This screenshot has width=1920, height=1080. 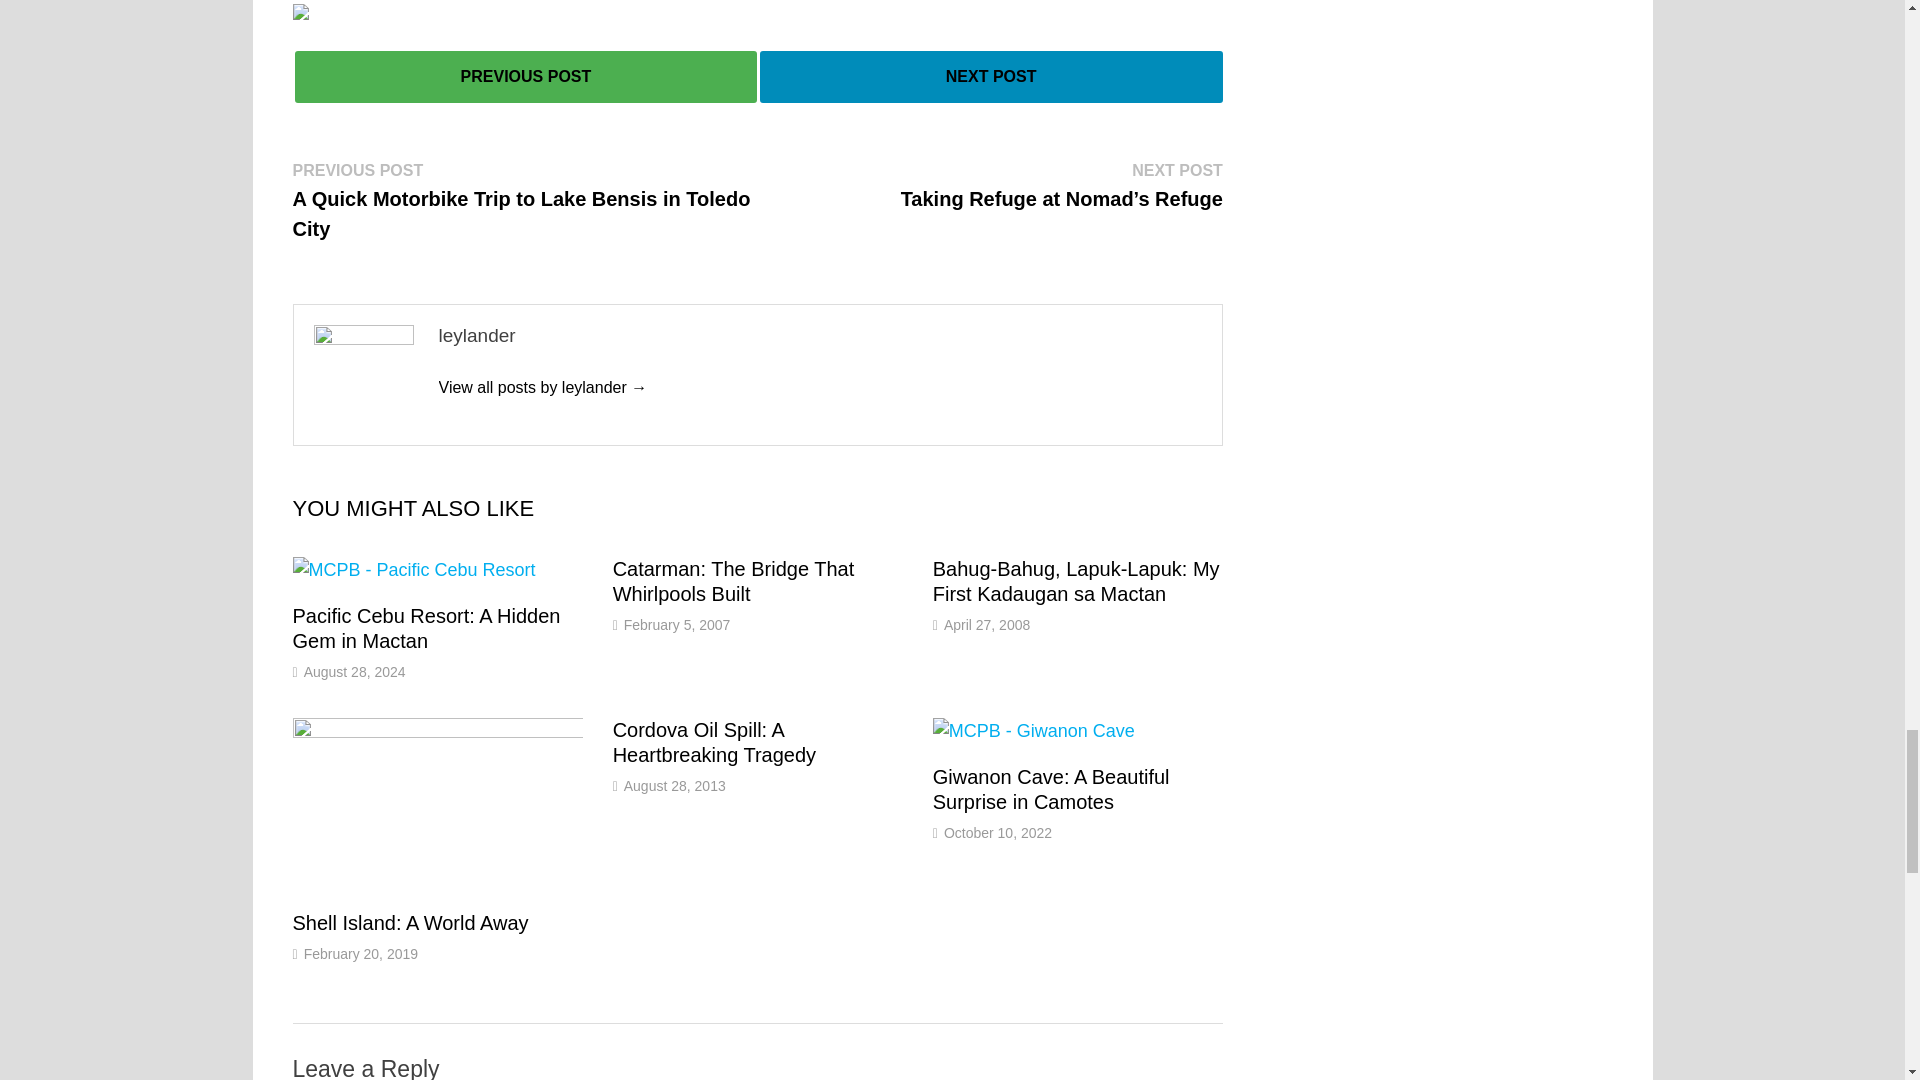 I want to click on leylander, so click(x=542, y=388).